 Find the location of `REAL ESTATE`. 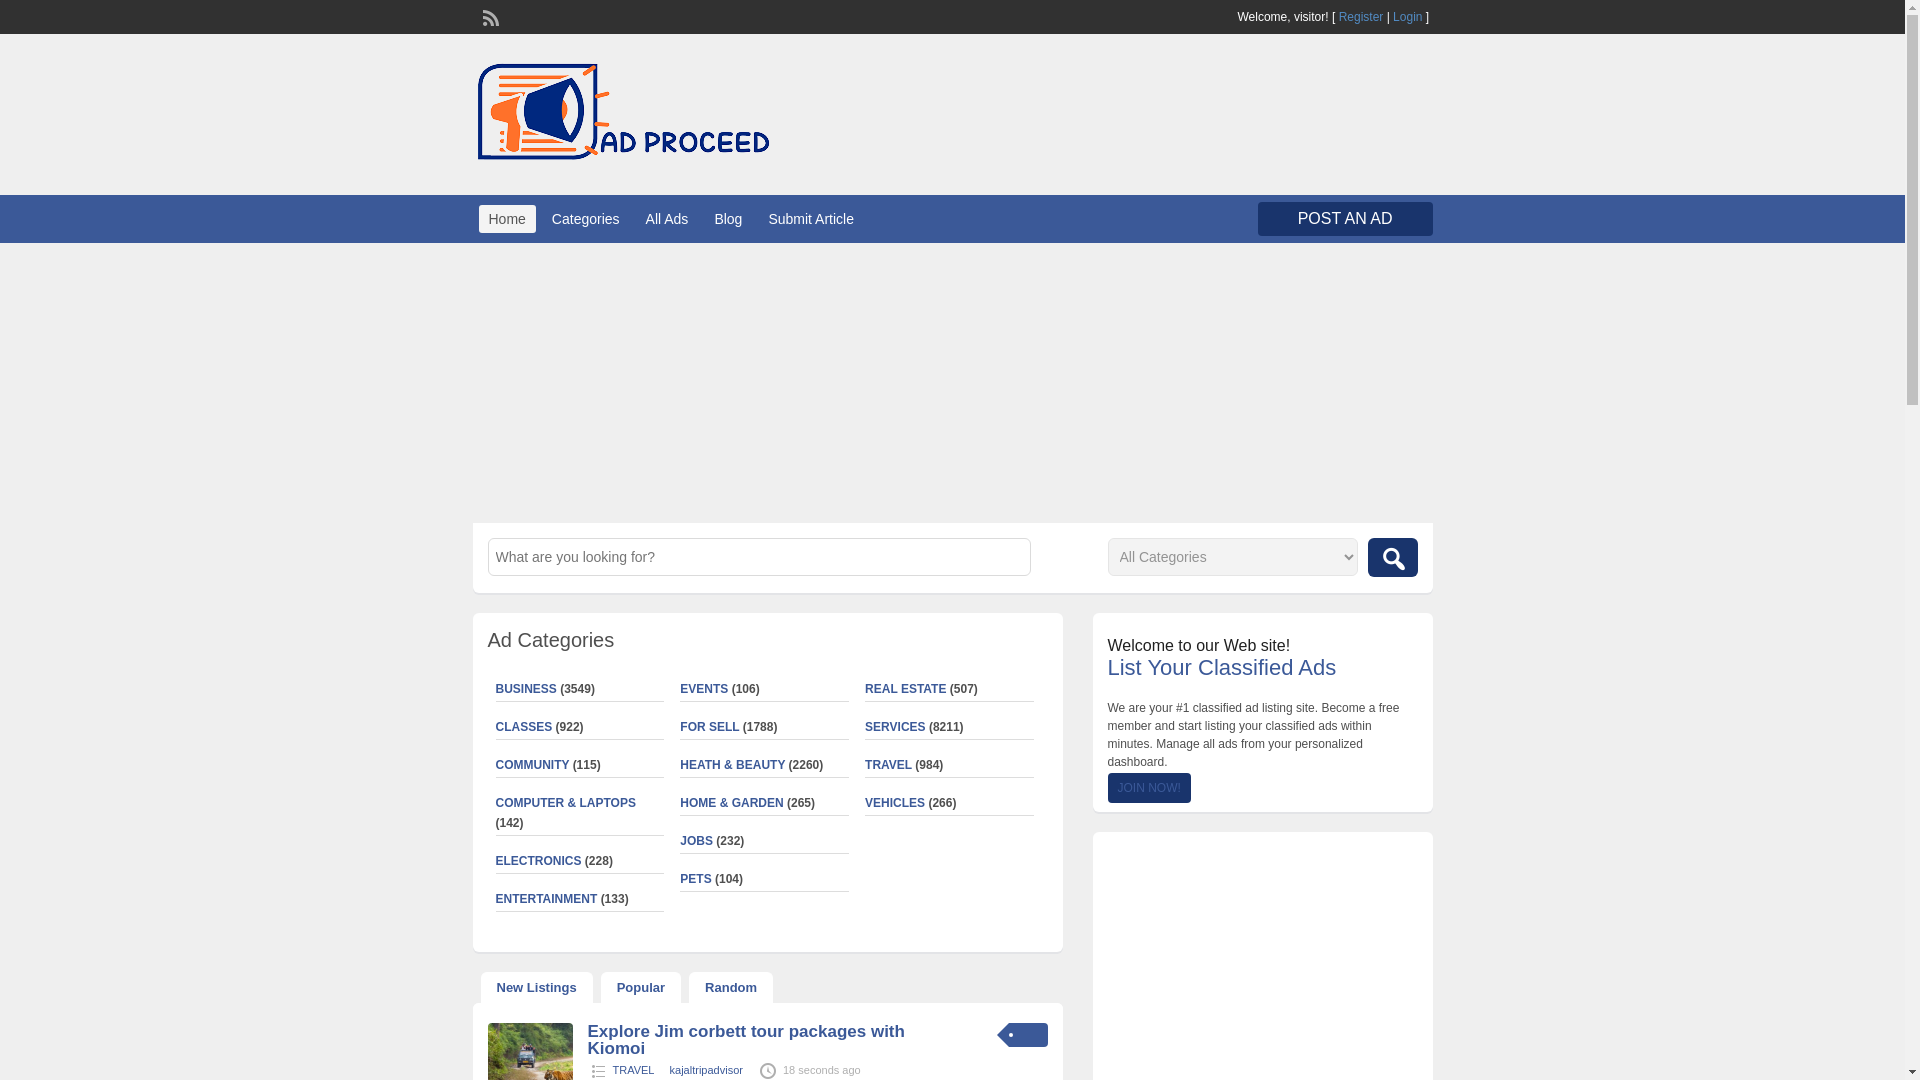

REAL ESTATE is located at coordinates (906, 688).